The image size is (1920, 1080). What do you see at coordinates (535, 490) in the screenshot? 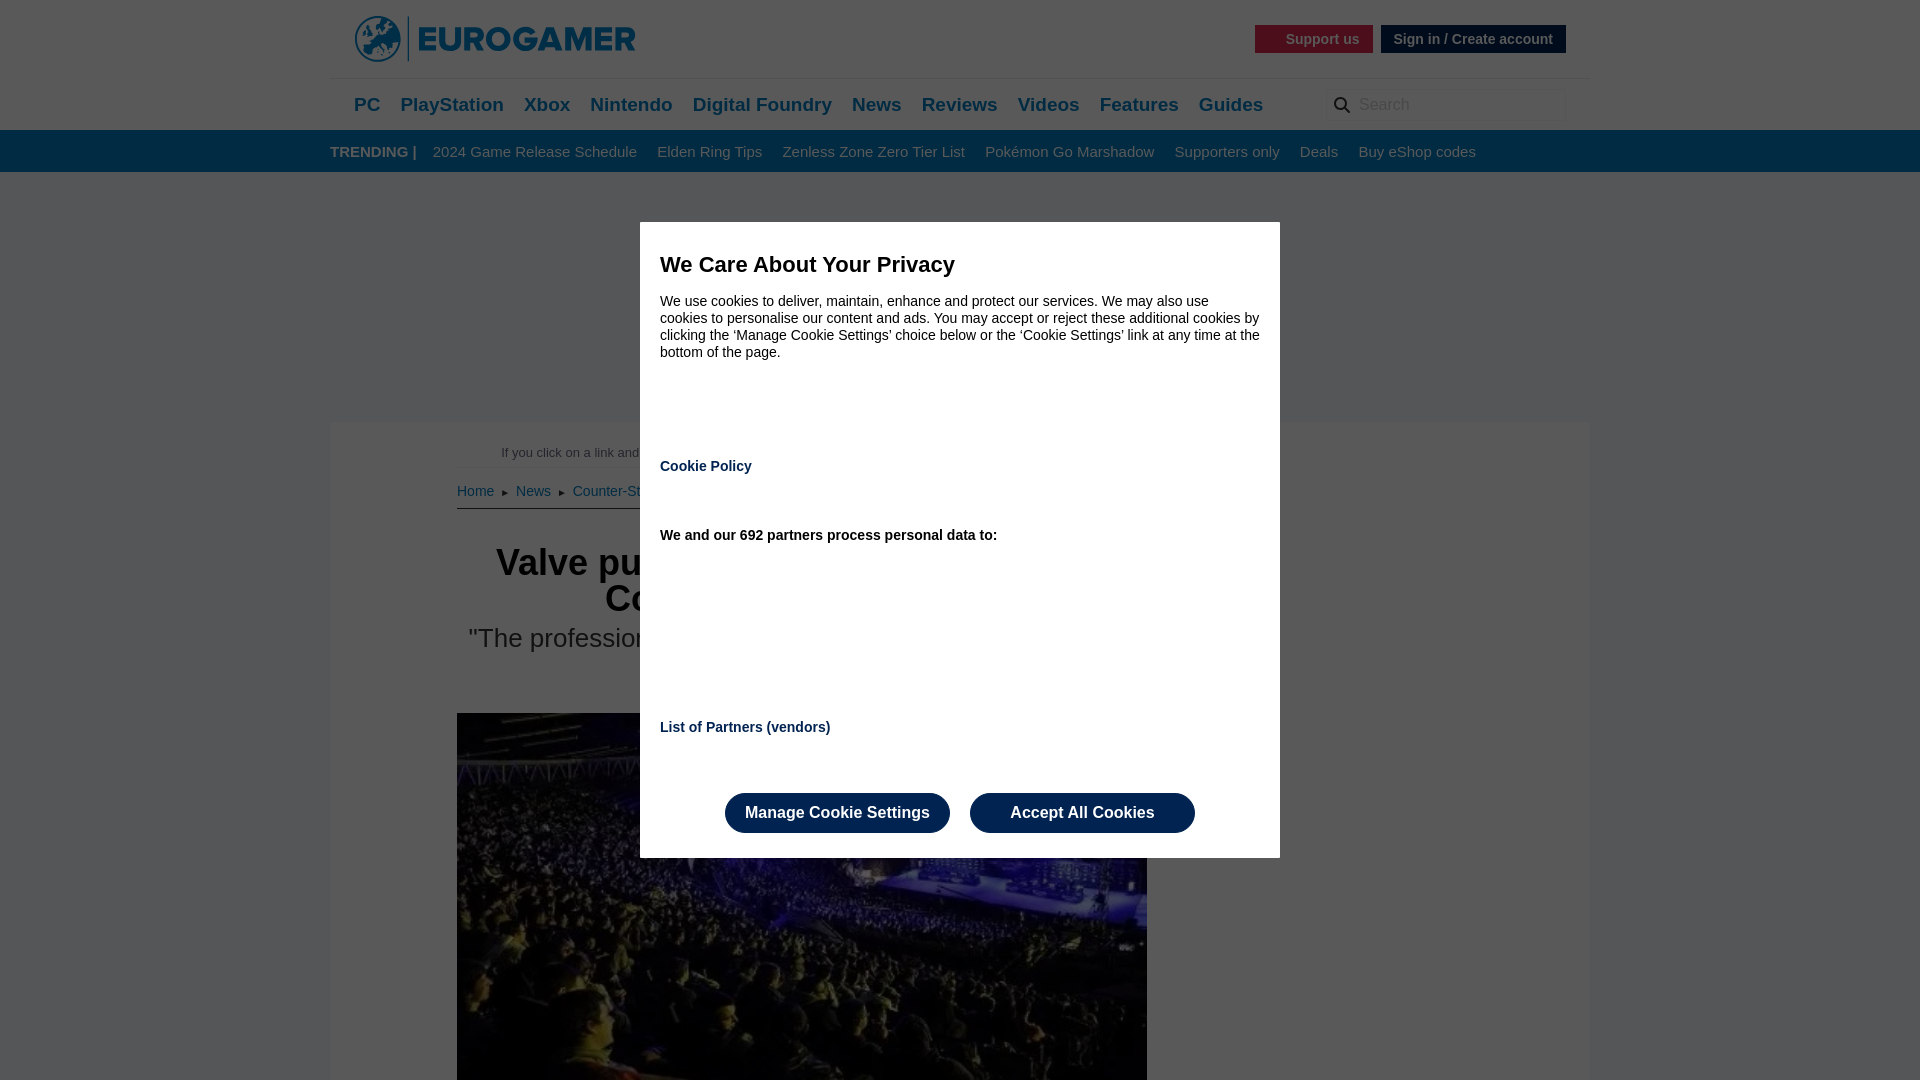
I see `News` at bounding box center [535, 490].